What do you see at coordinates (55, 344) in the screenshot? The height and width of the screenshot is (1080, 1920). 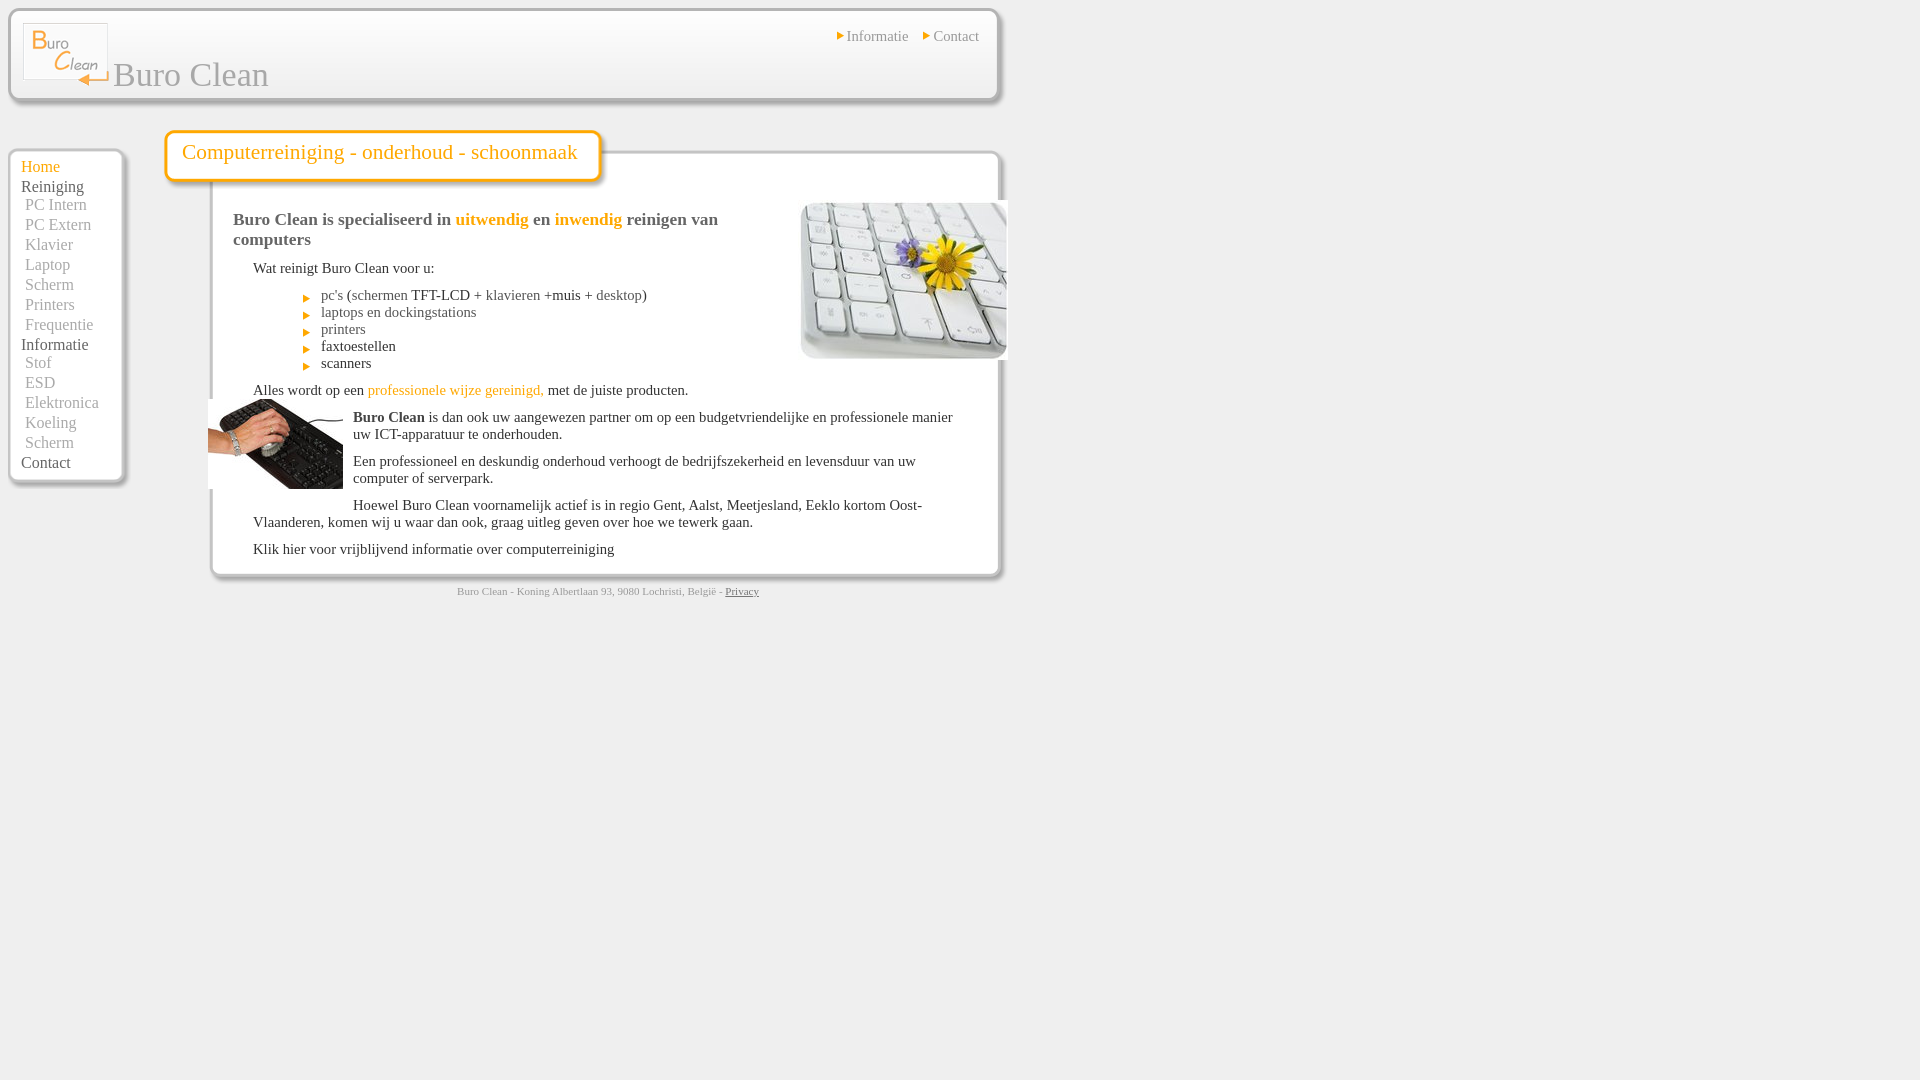 I see `Informatie` at bounding box center [55, 344].